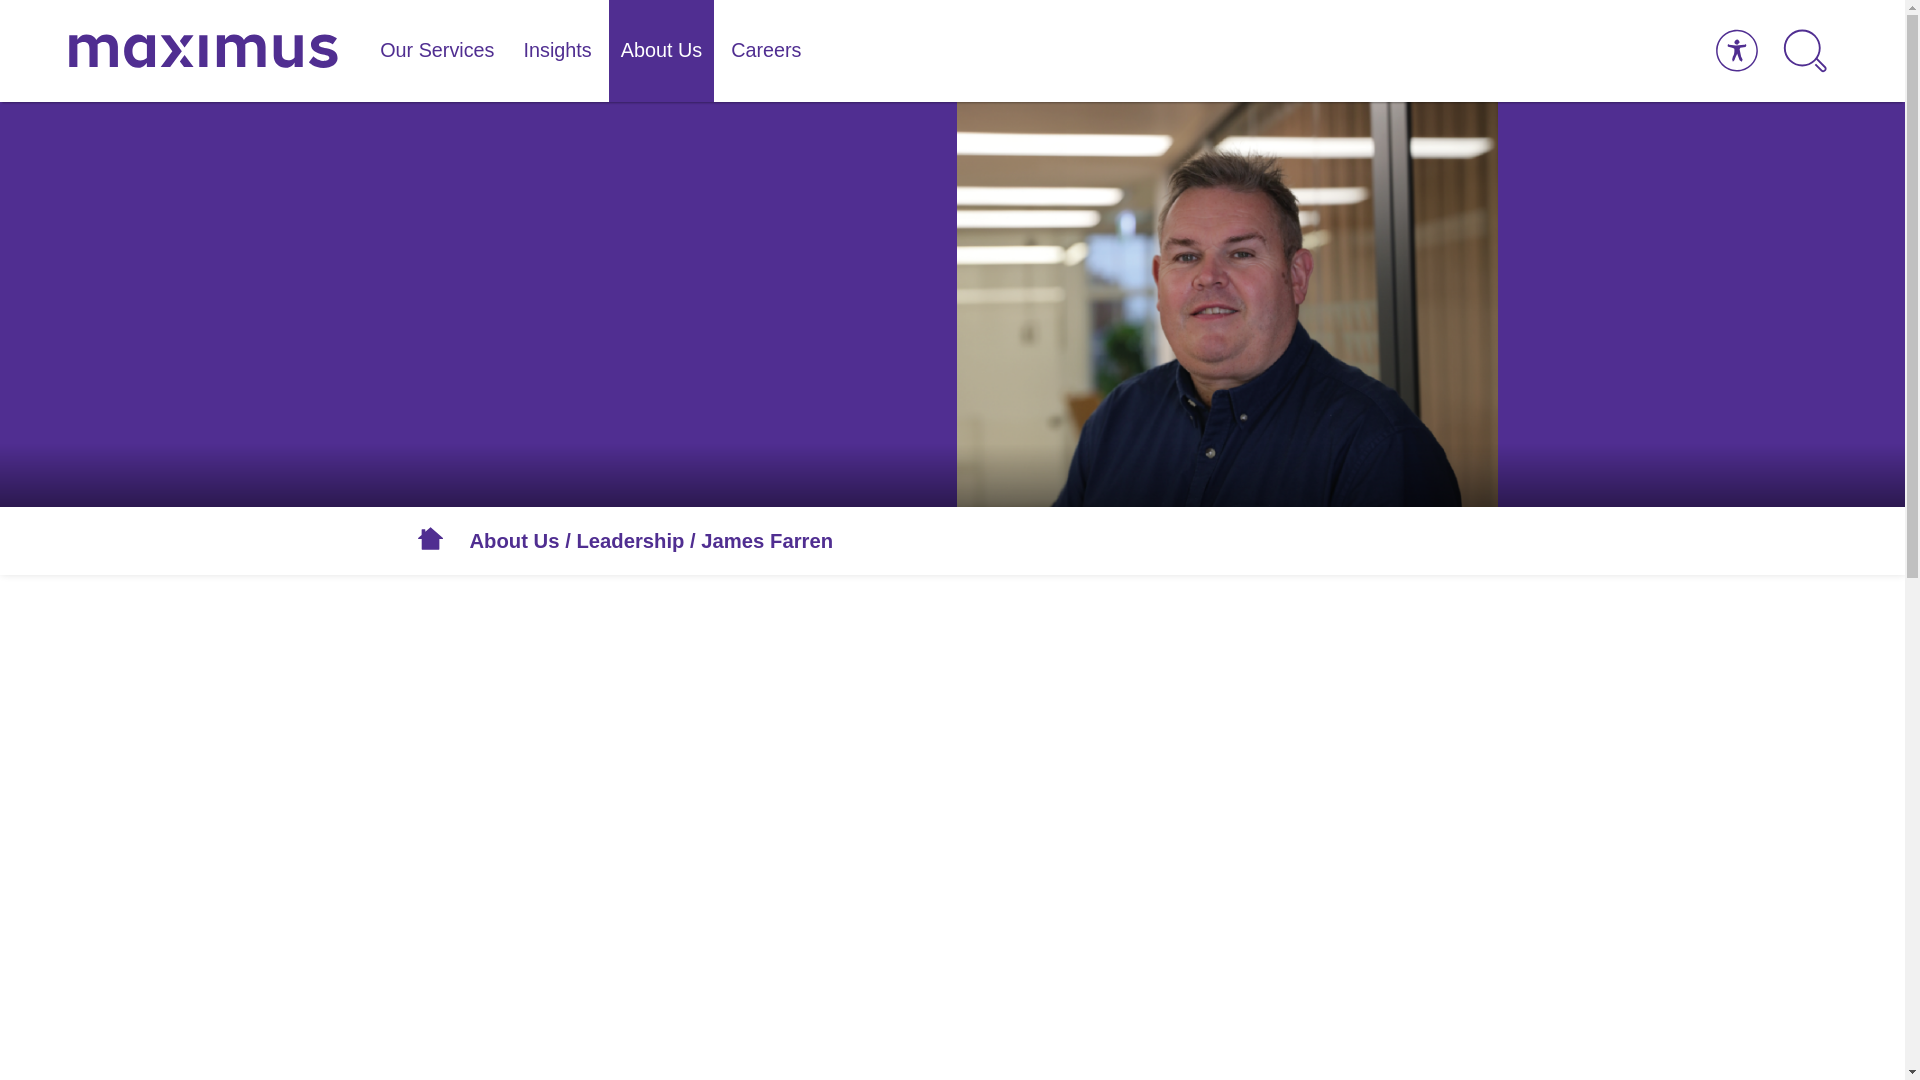 This screenshot has width=1920, height=1080. Describe the element at coordinates (661, 50) in the screenshot. I see `About Us` at that location.